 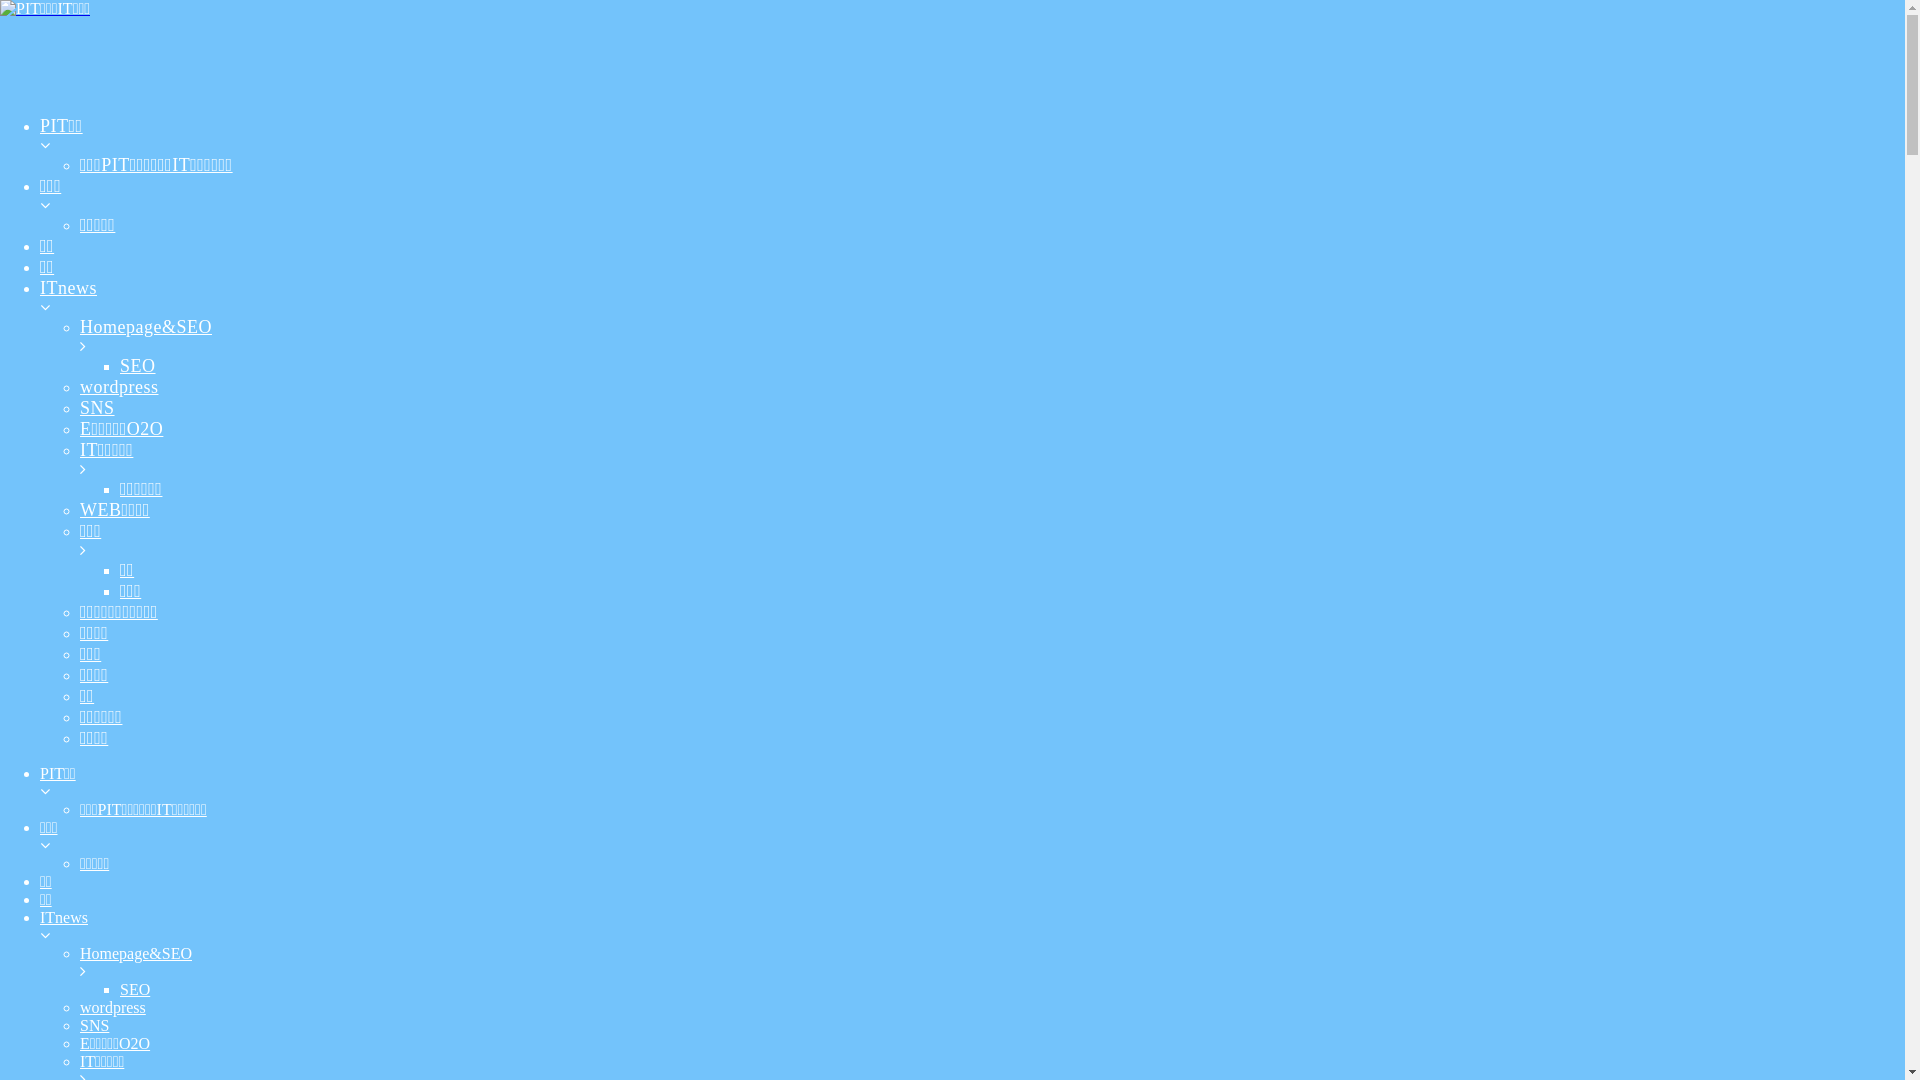 What do you see at coordinates (992, 408) in the screenshot?
I see `SNS` at bounding box center [992, 408].